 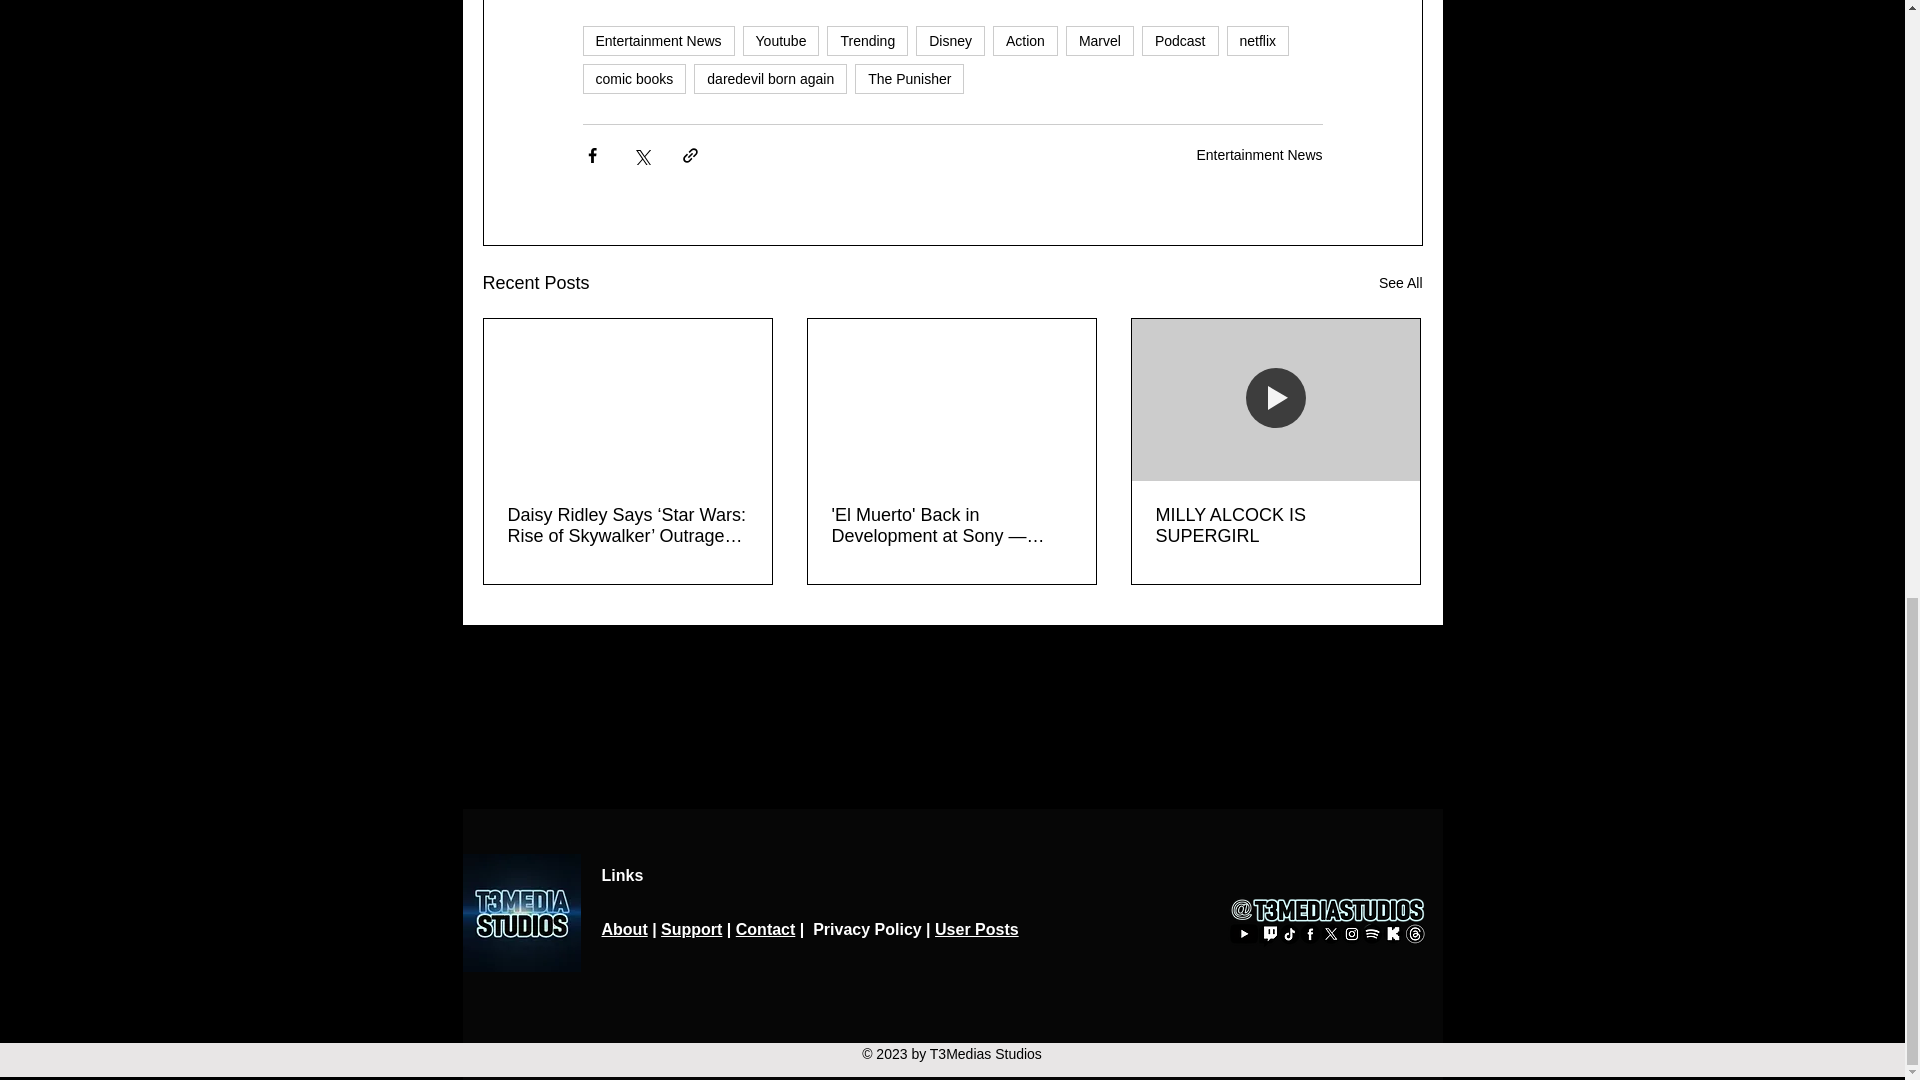 I want to click on Trending, so click(x=868, y=40).